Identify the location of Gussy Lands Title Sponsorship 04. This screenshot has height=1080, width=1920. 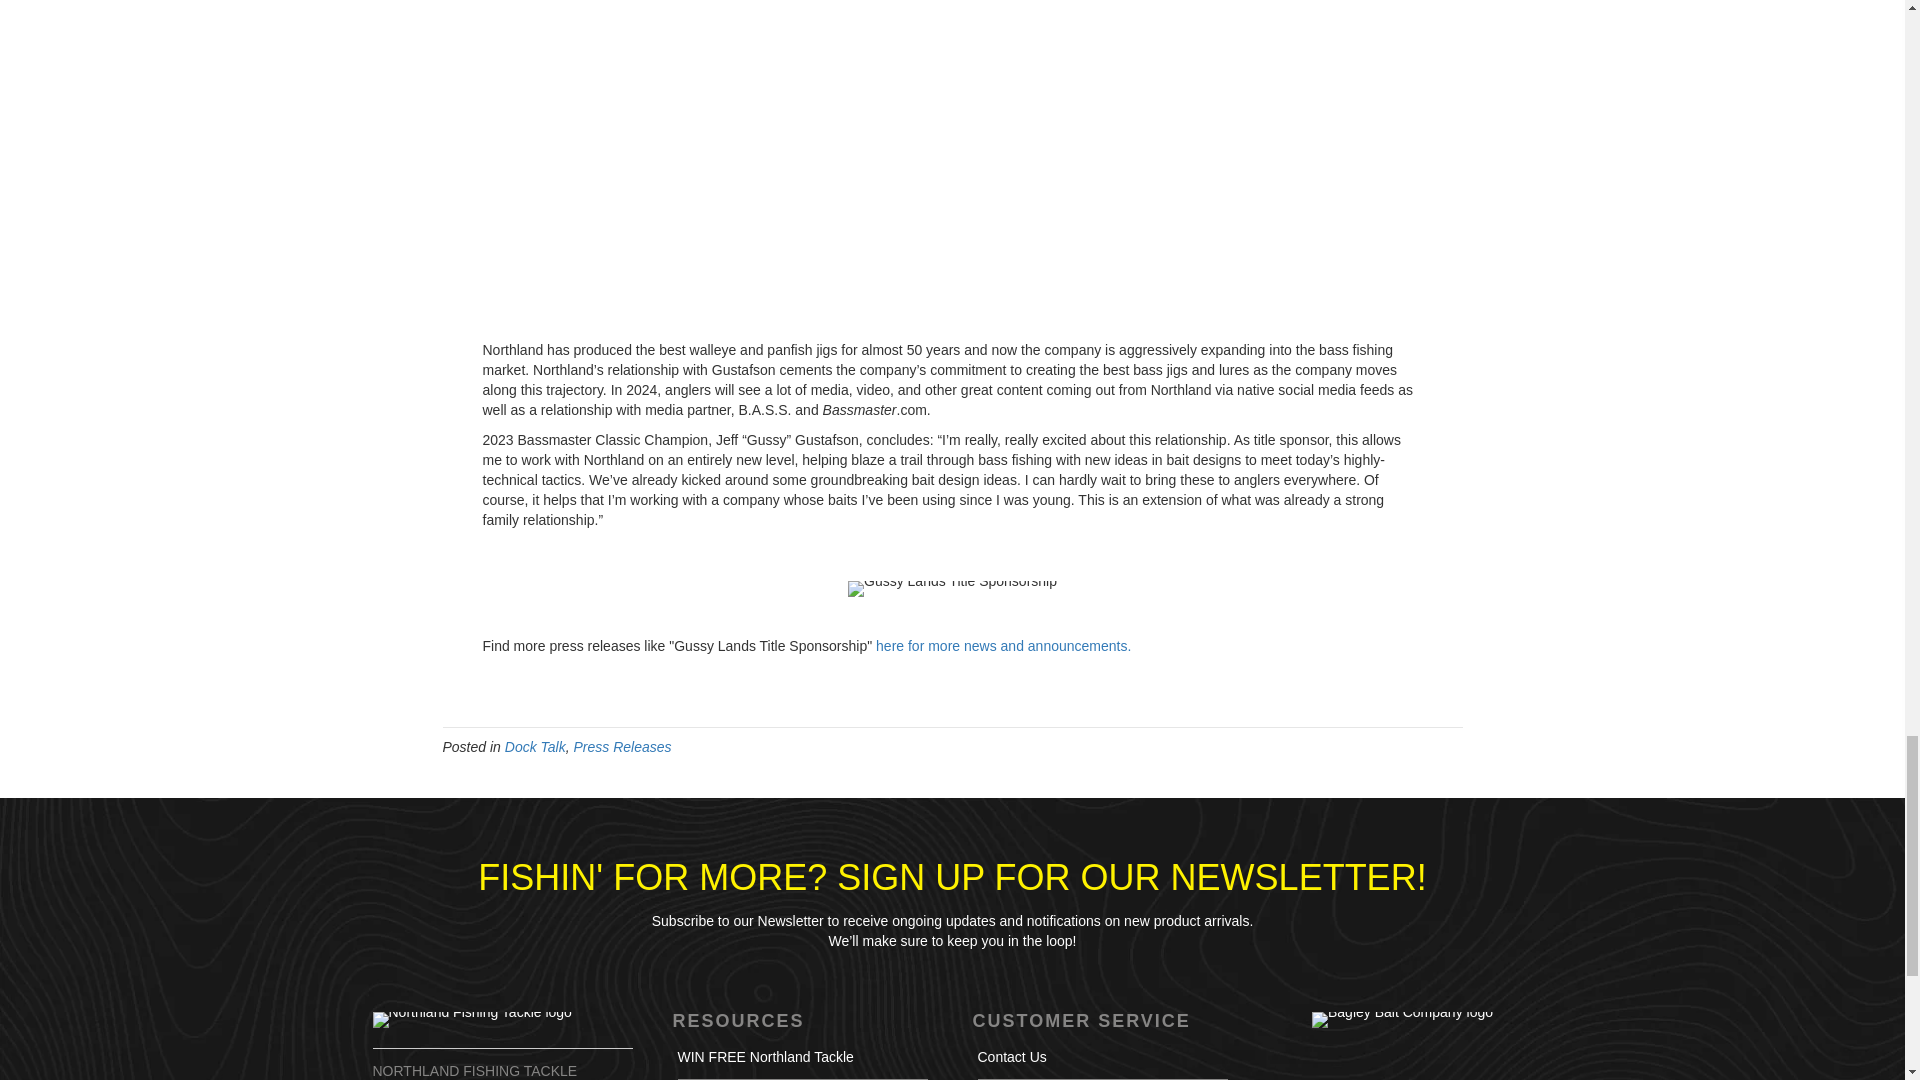
(952, 589).